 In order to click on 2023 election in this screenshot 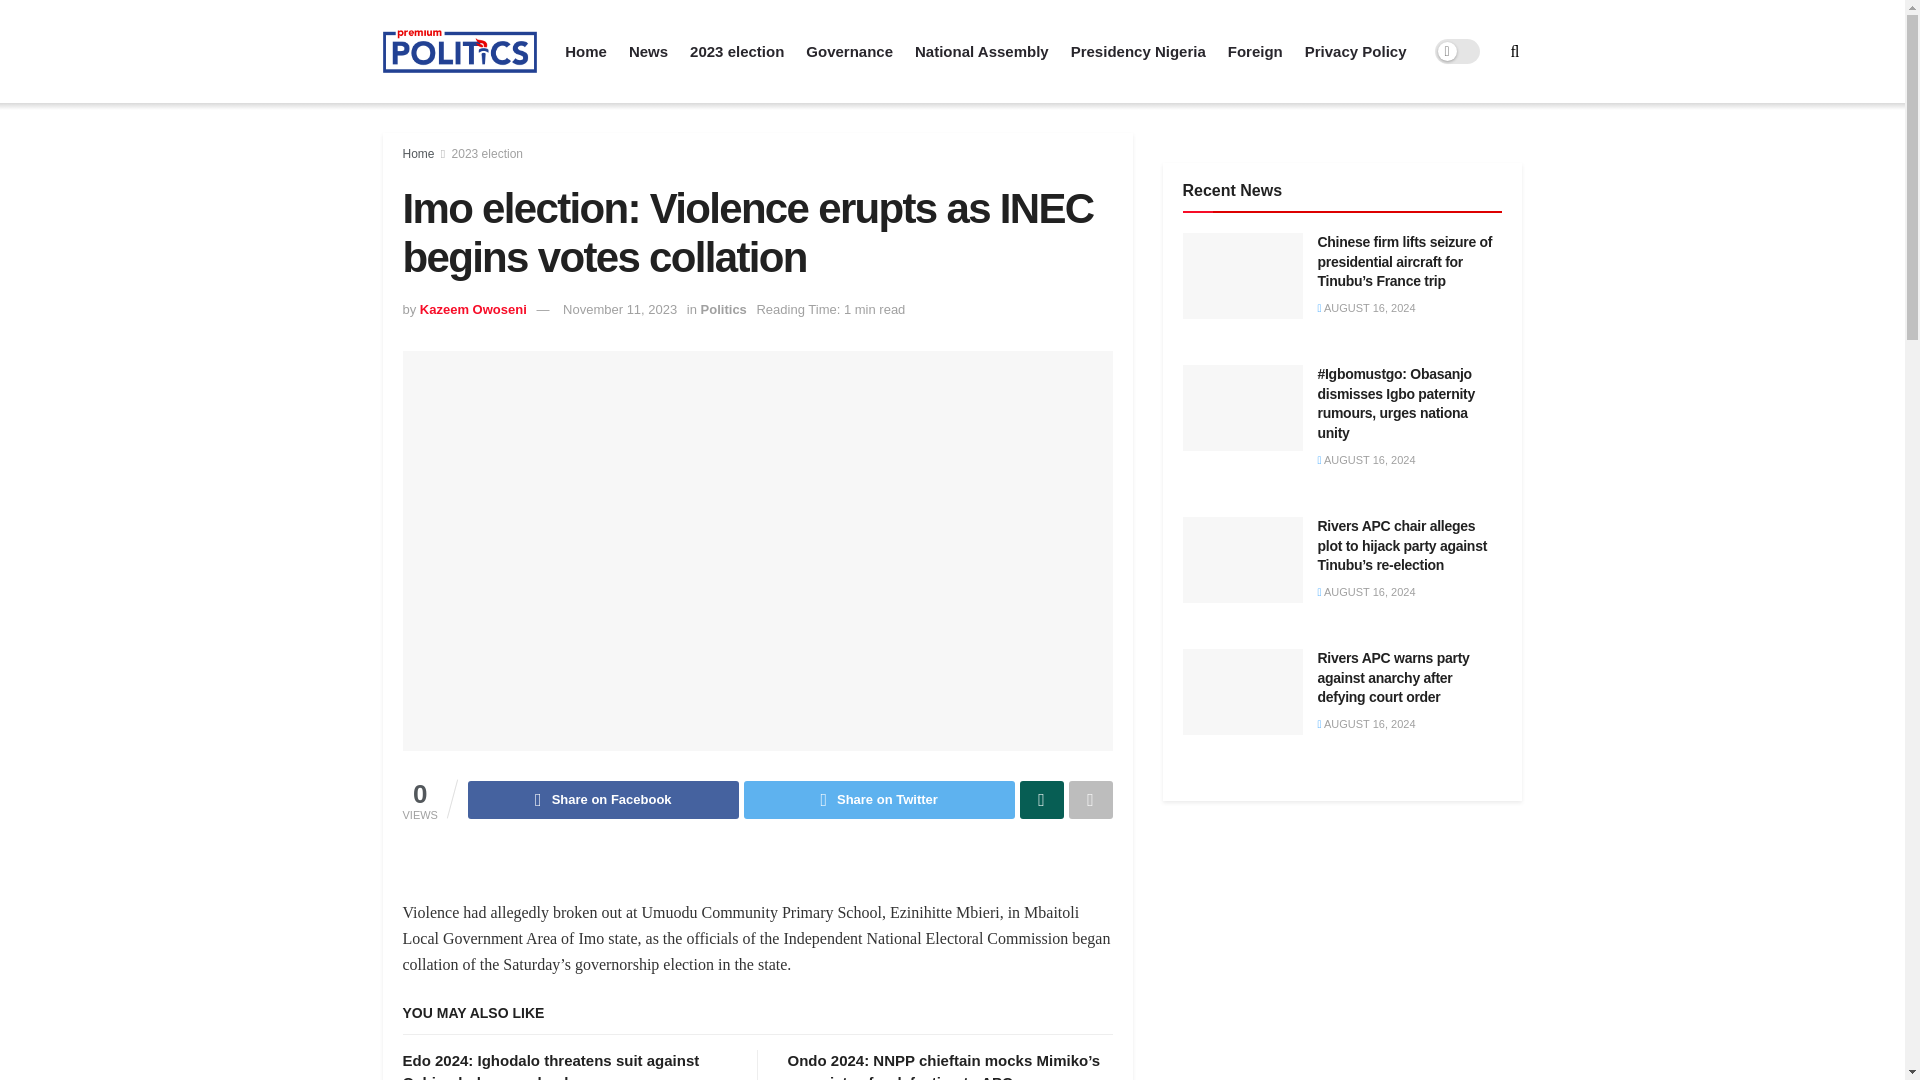, I will do `click(736, 51)`.